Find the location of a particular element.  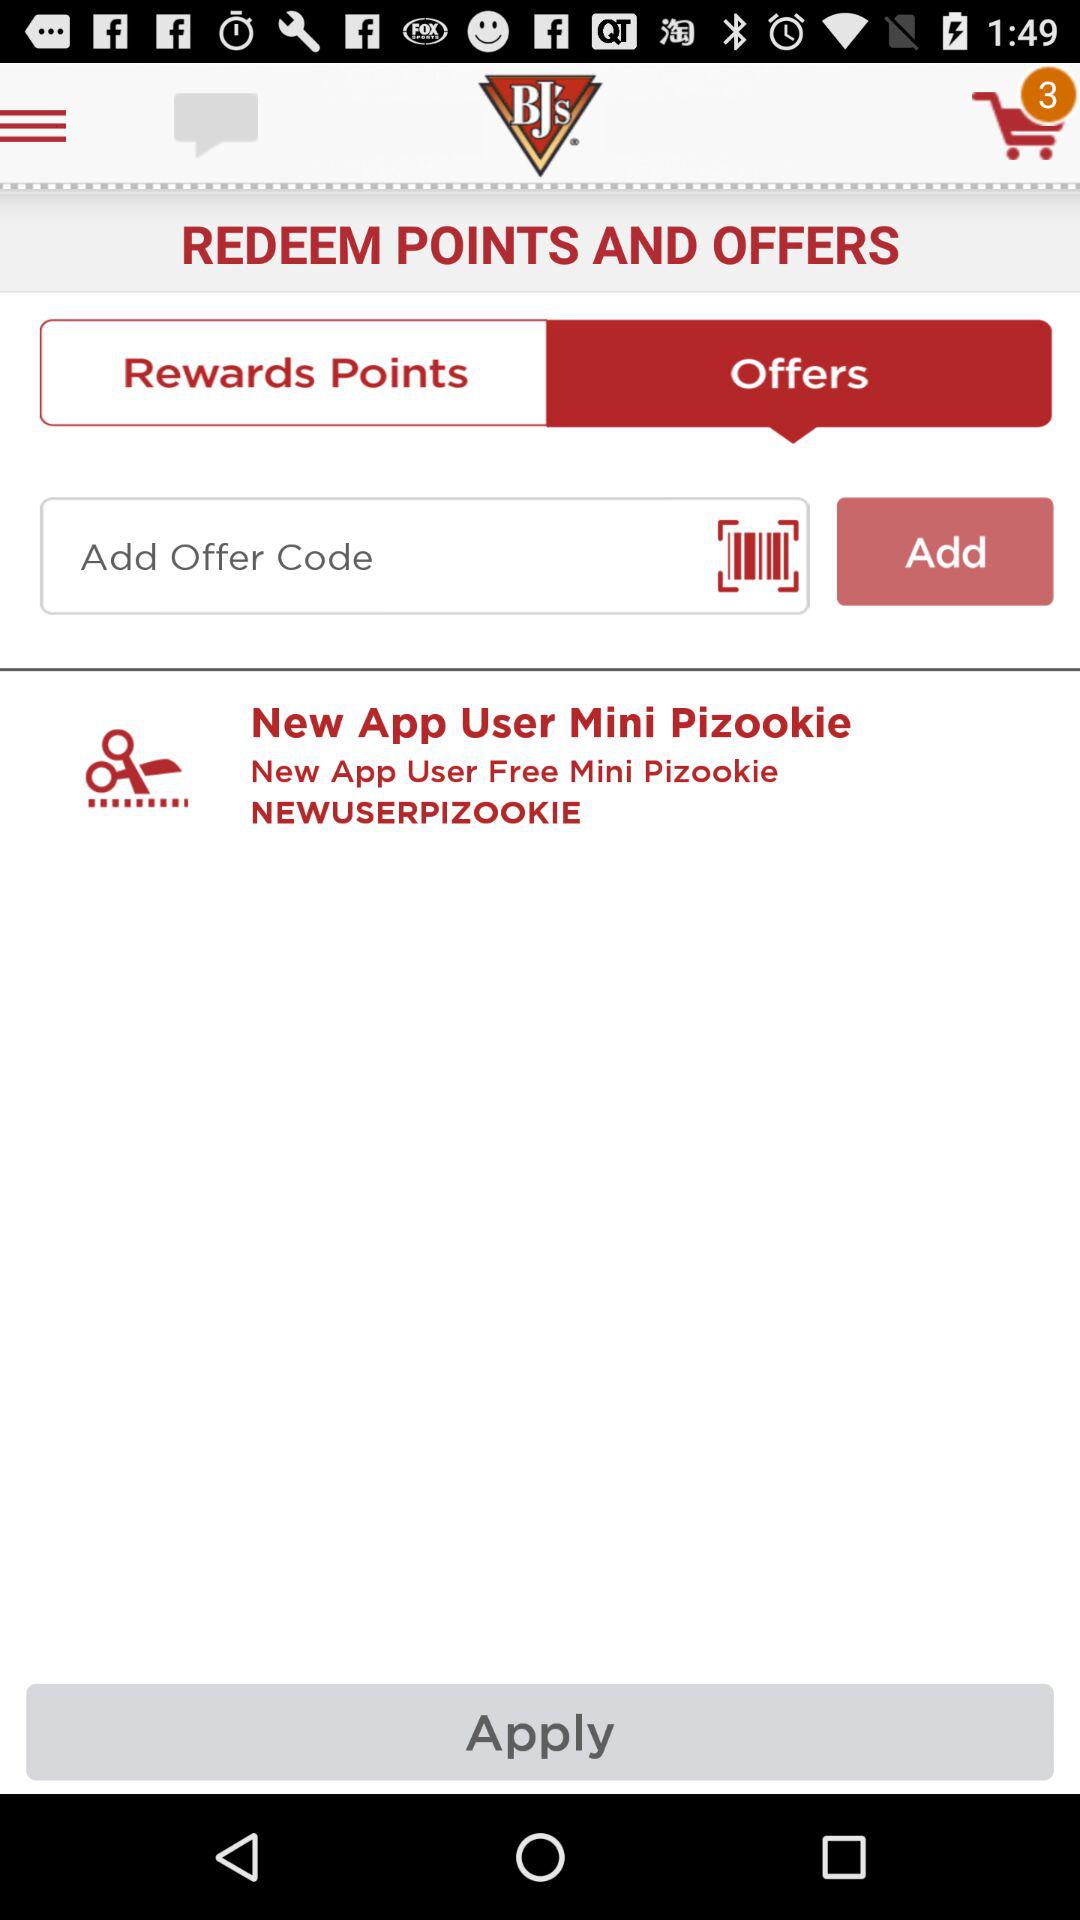

cart is located at coordinates (1019, 126).